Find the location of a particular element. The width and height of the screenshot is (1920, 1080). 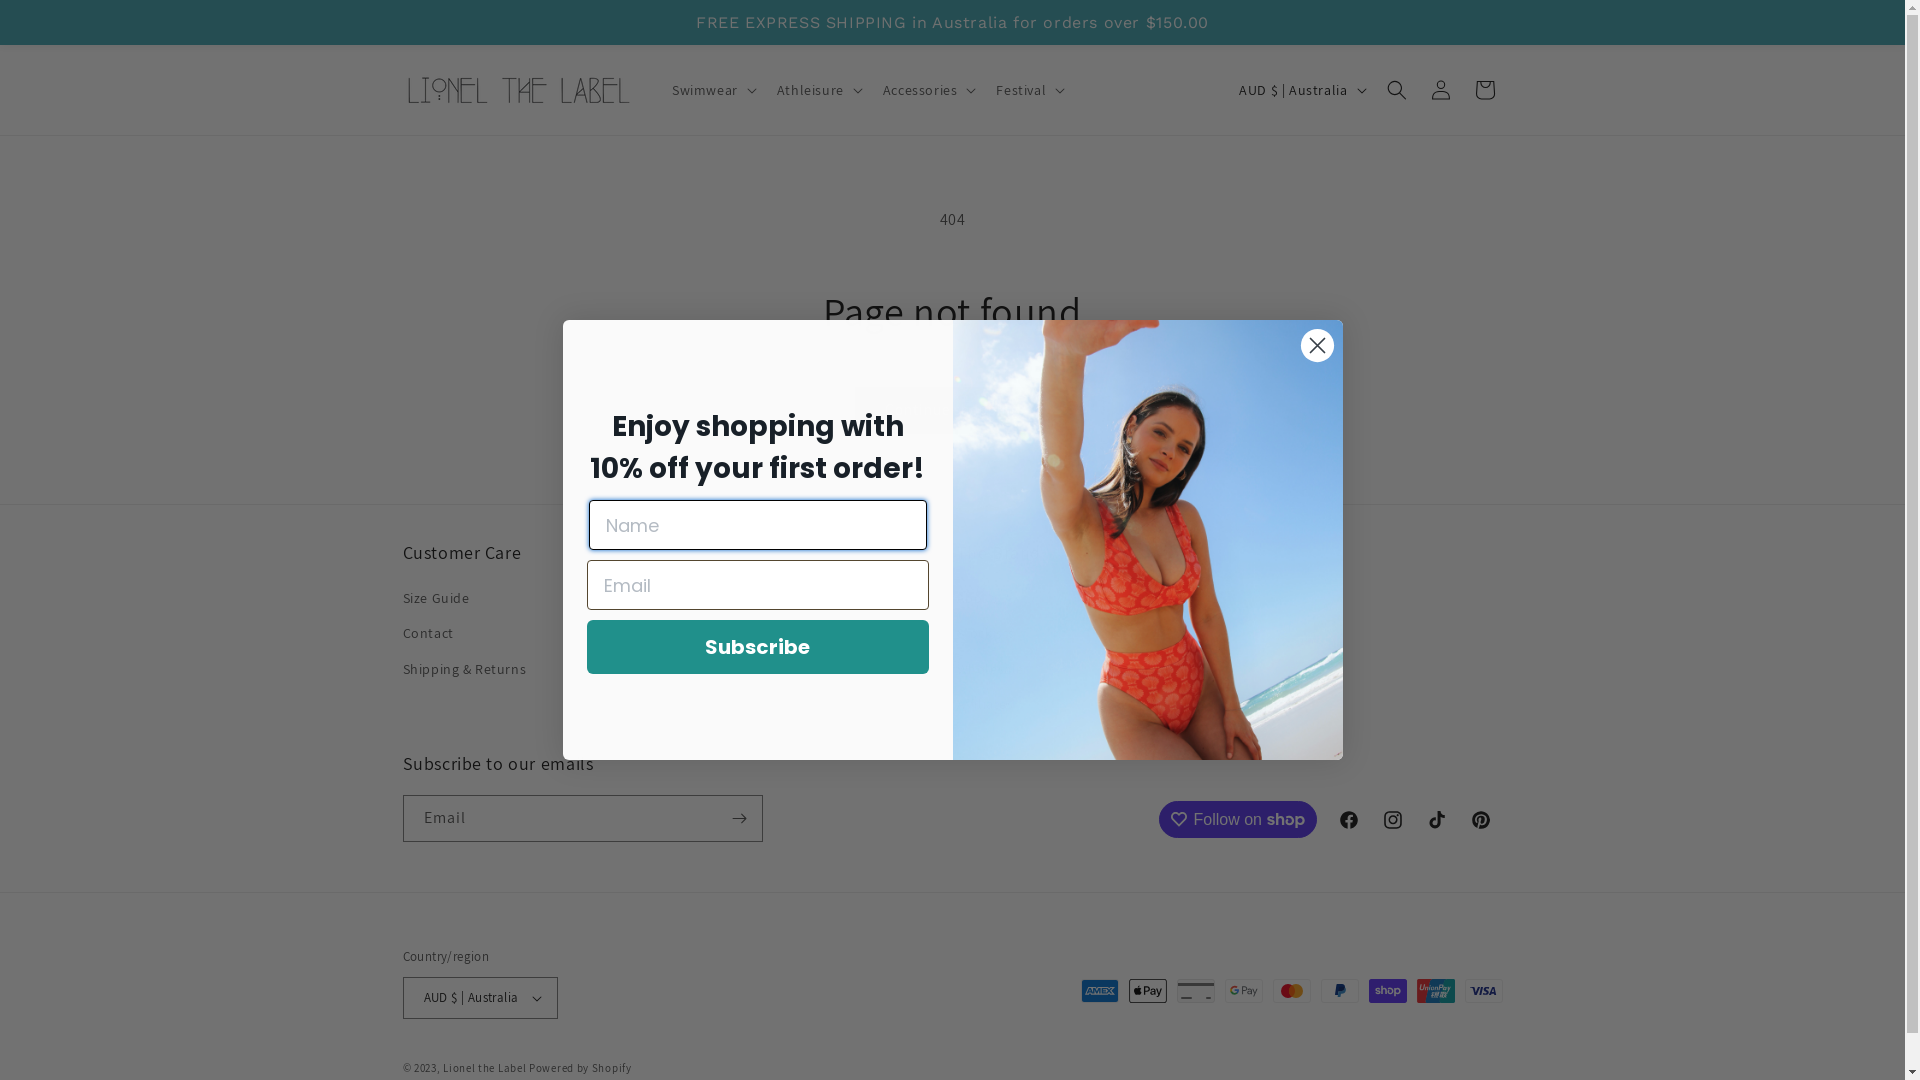

TikTok is located at coordinates (1436, 820).